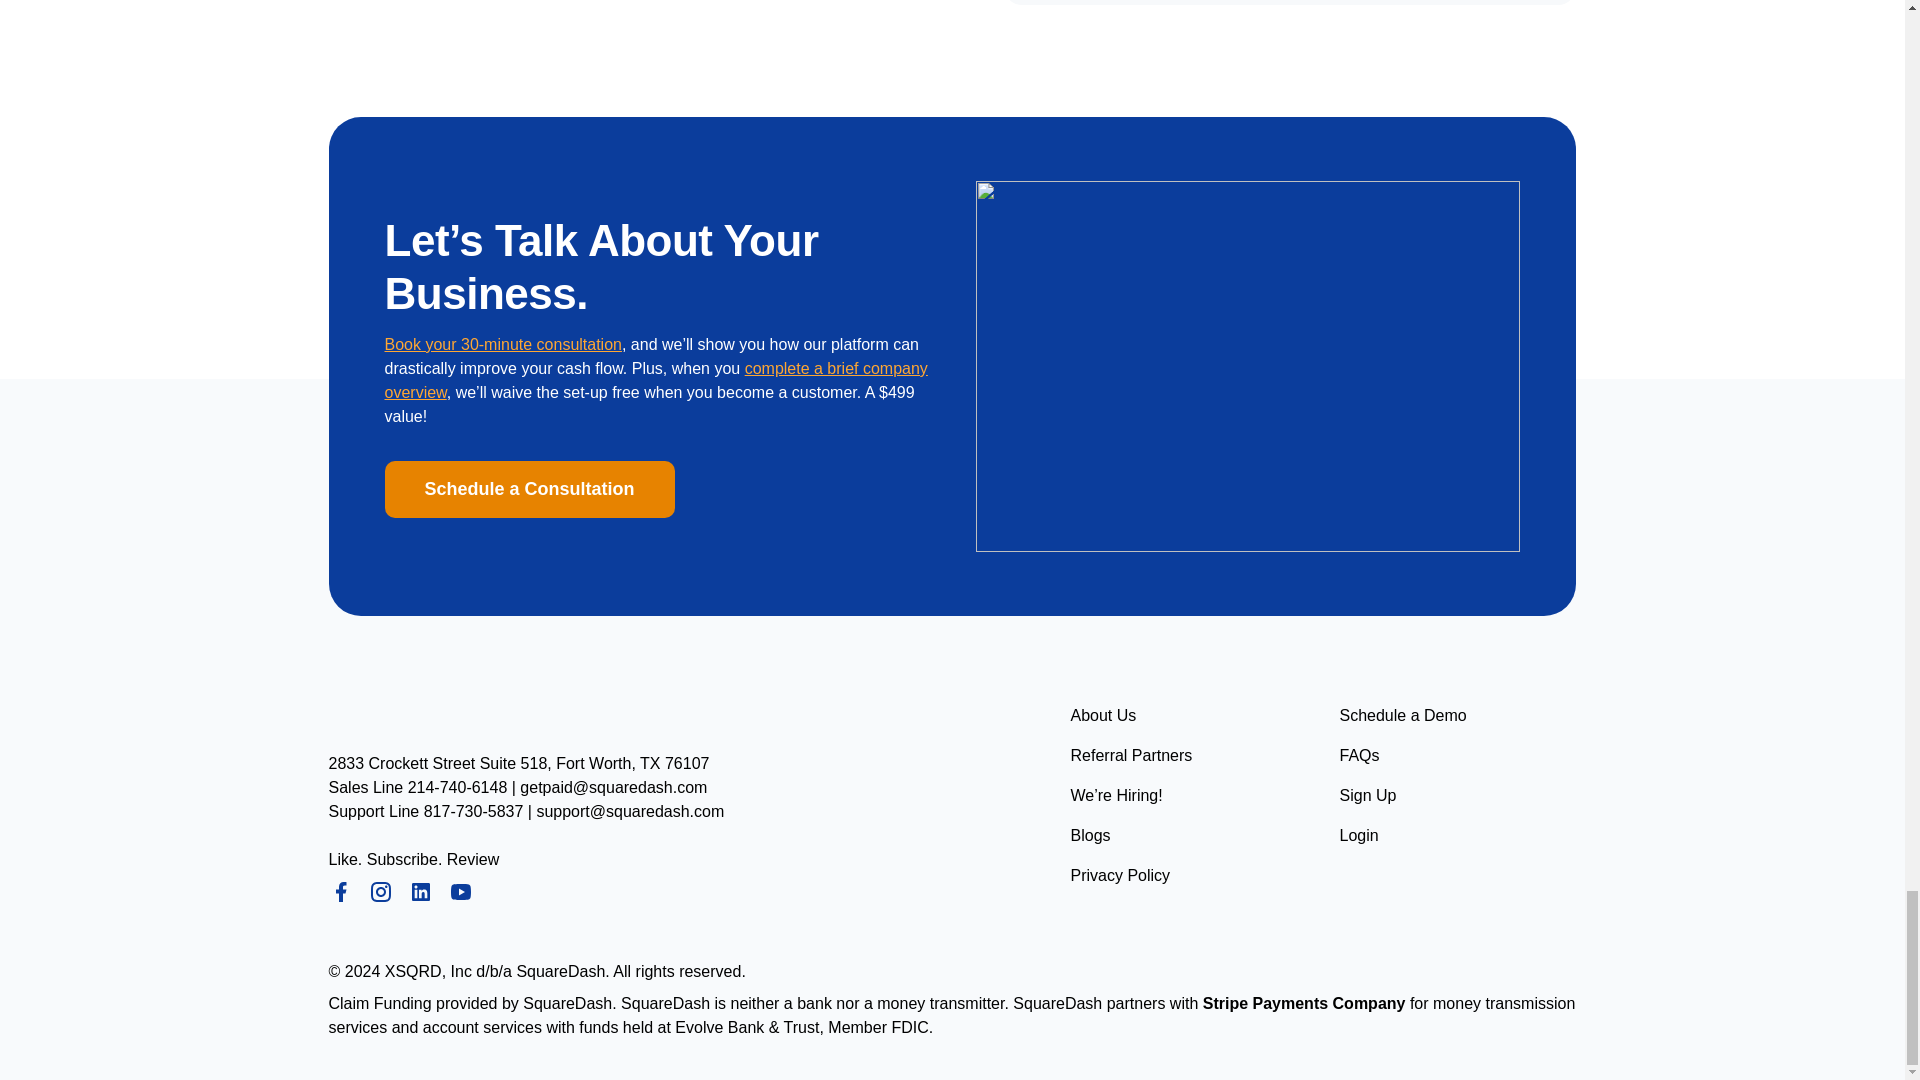 This screenshot has height=1080, width=1920. Describe the element at coordinates (469, 811) in the screenshot. I see `817-730-583` at that location.